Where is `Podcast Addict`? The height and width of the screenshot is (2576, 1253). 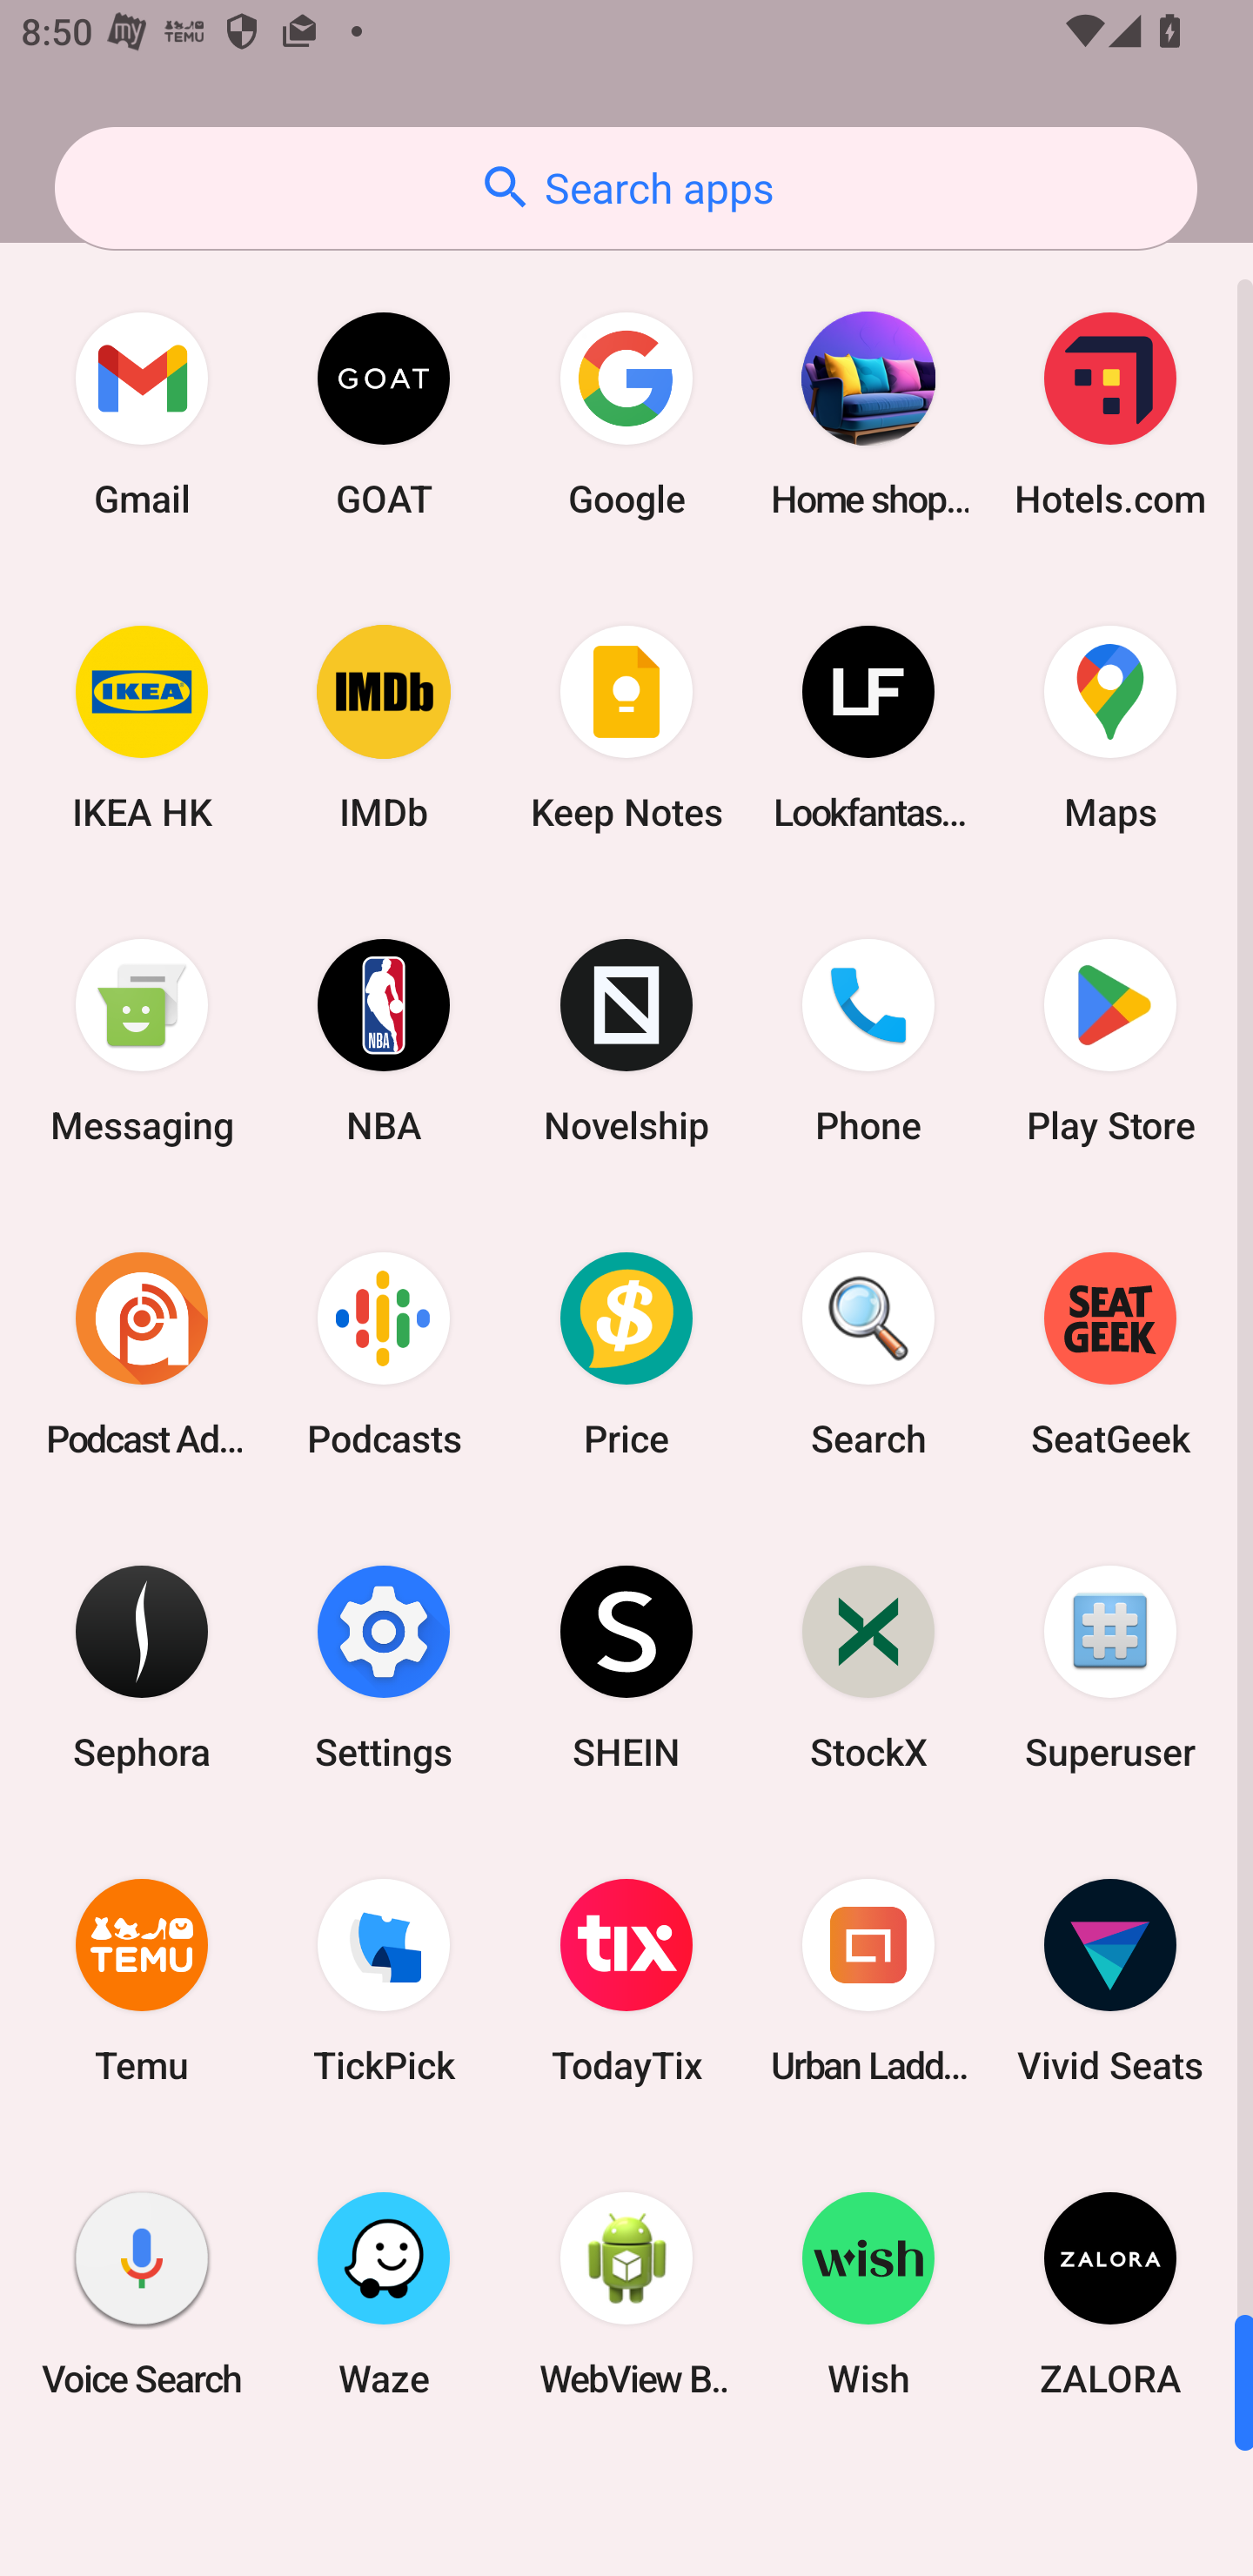 Podcast Addict is located at coordinates (142, 1353).